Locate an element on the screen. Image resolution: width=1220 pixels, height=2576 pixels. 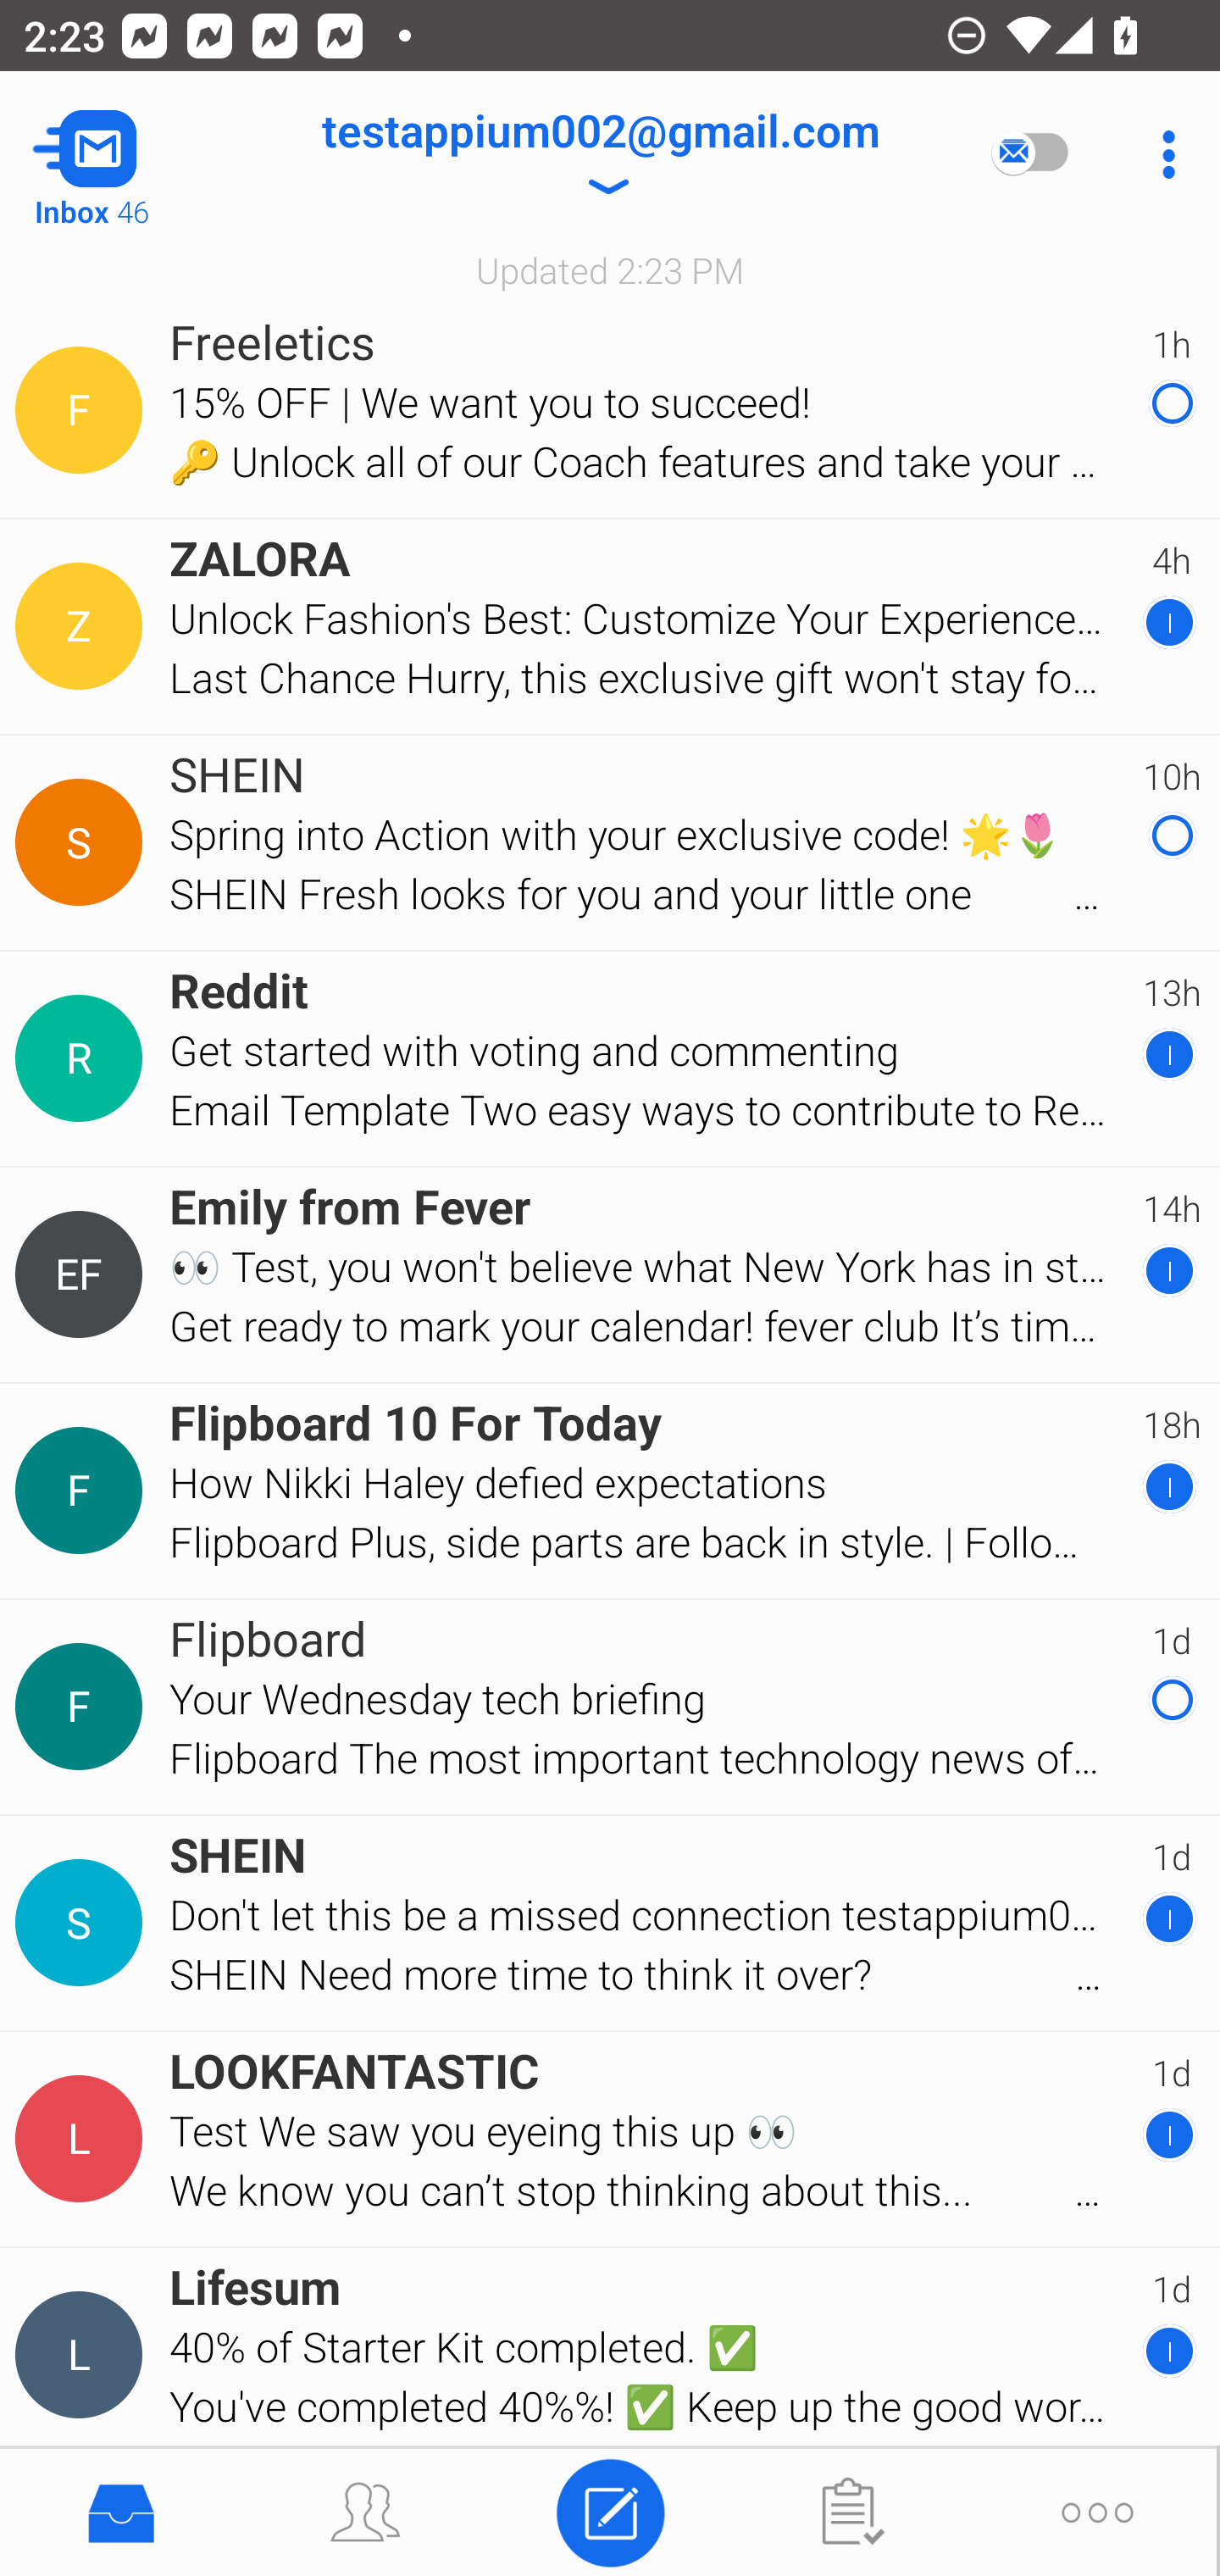
Contact Details is located at coordinates (83, 1923).